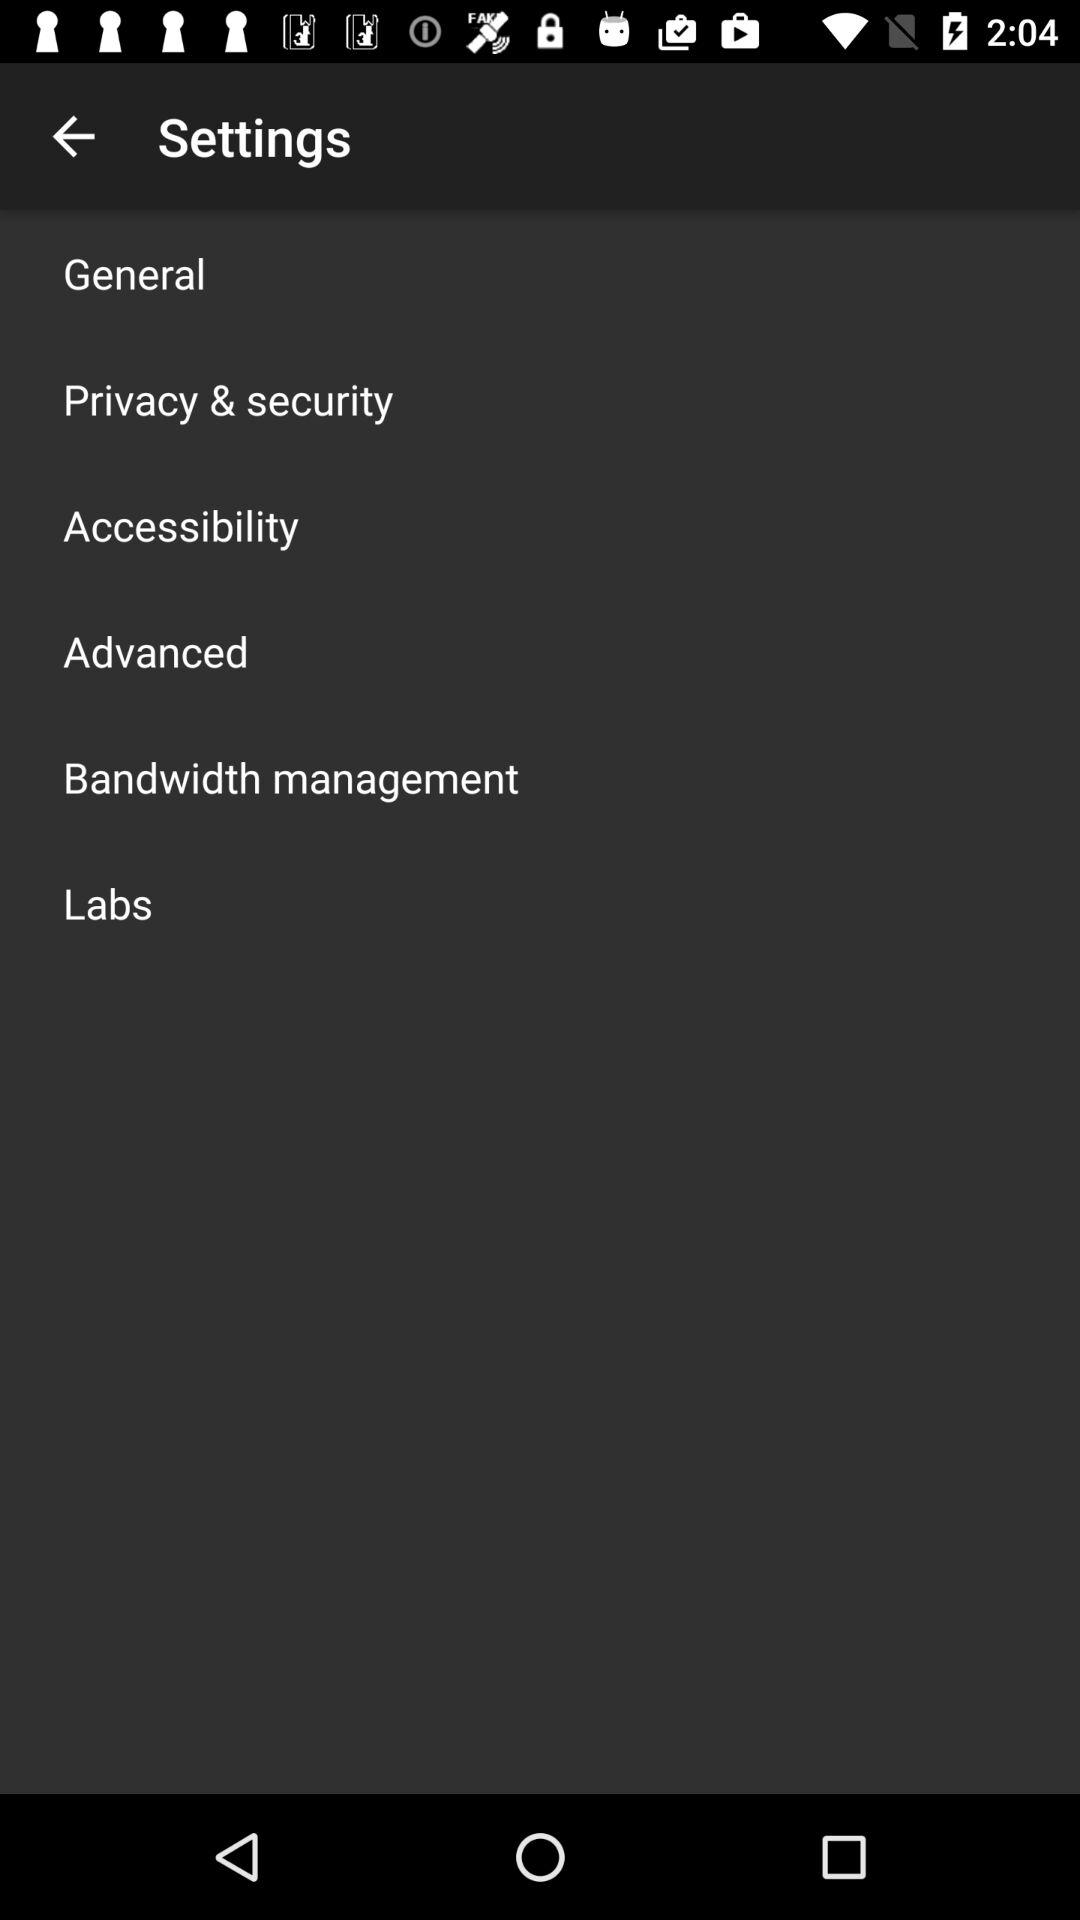  I want to click on turn off the general, so click(134, 272).